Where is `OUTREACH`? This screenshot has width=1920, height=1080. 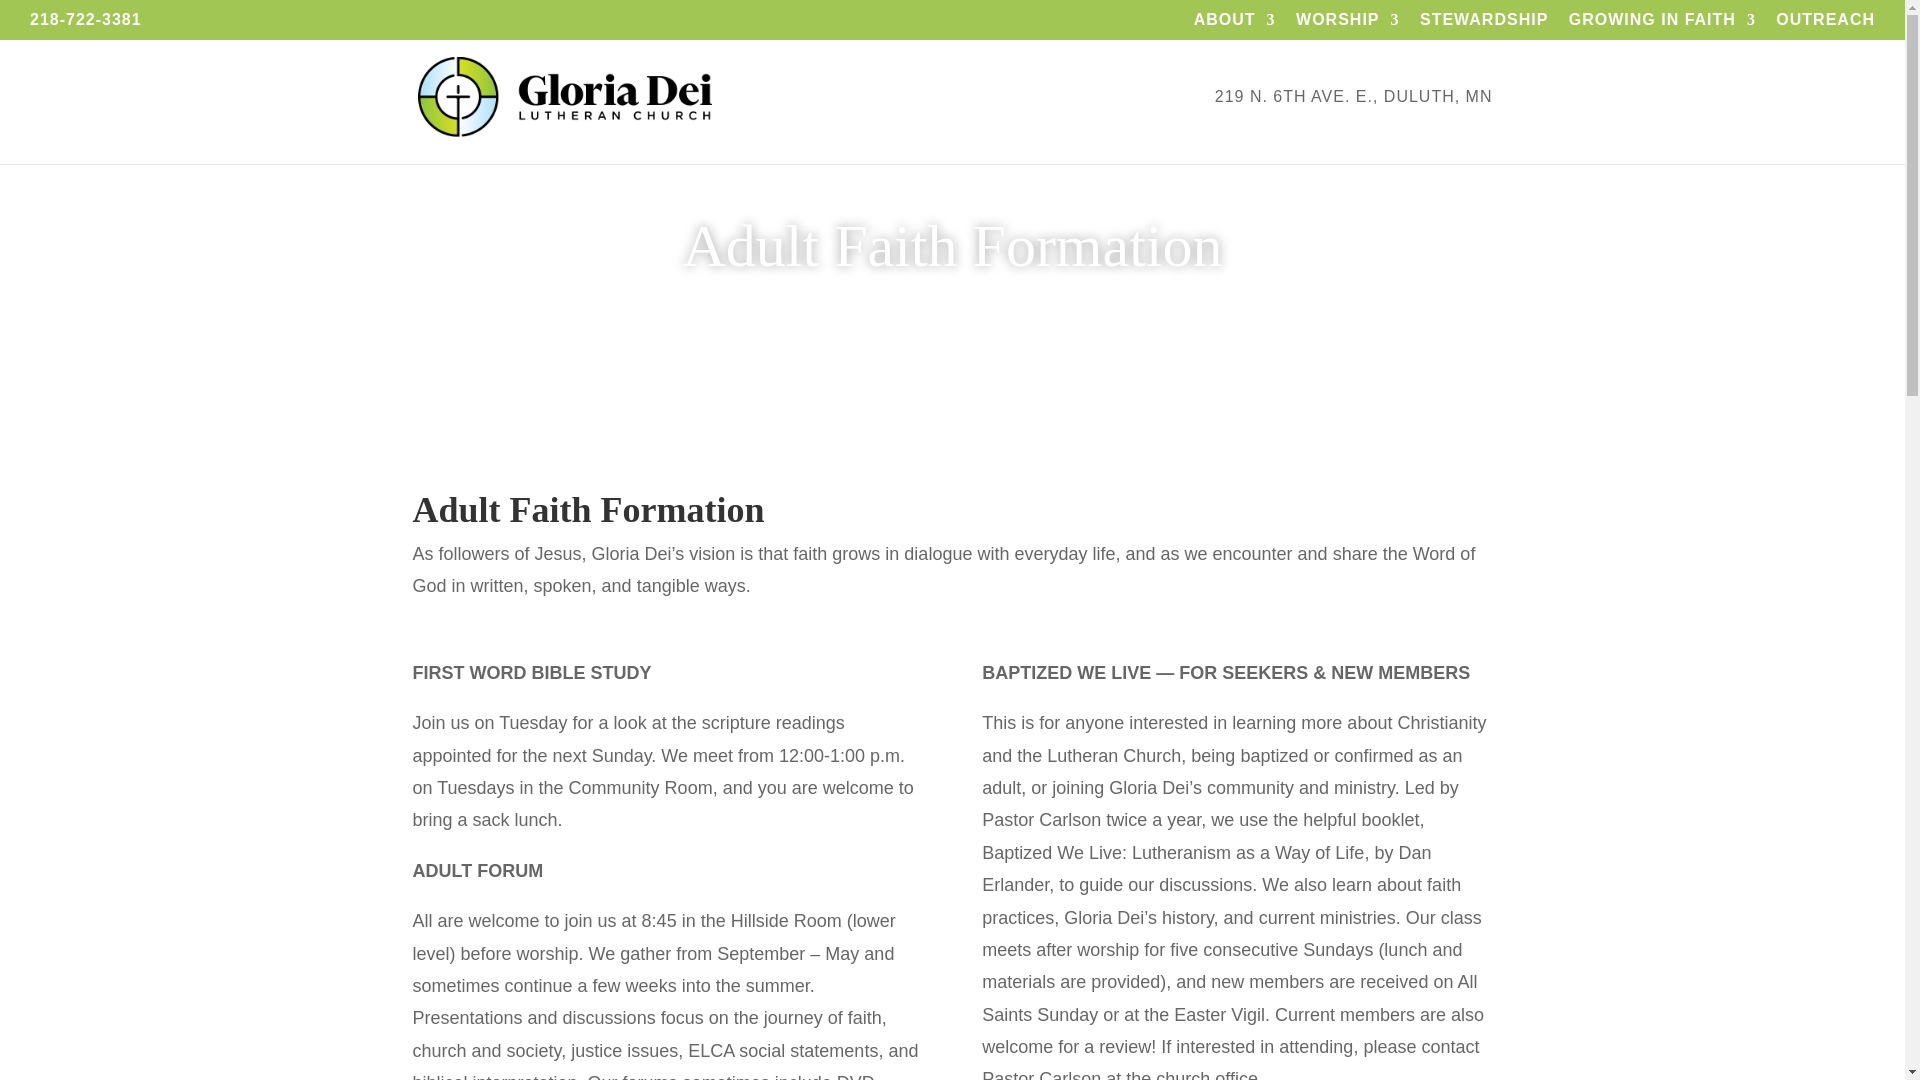
OUTREACH is located at coordinates (1826, 25).